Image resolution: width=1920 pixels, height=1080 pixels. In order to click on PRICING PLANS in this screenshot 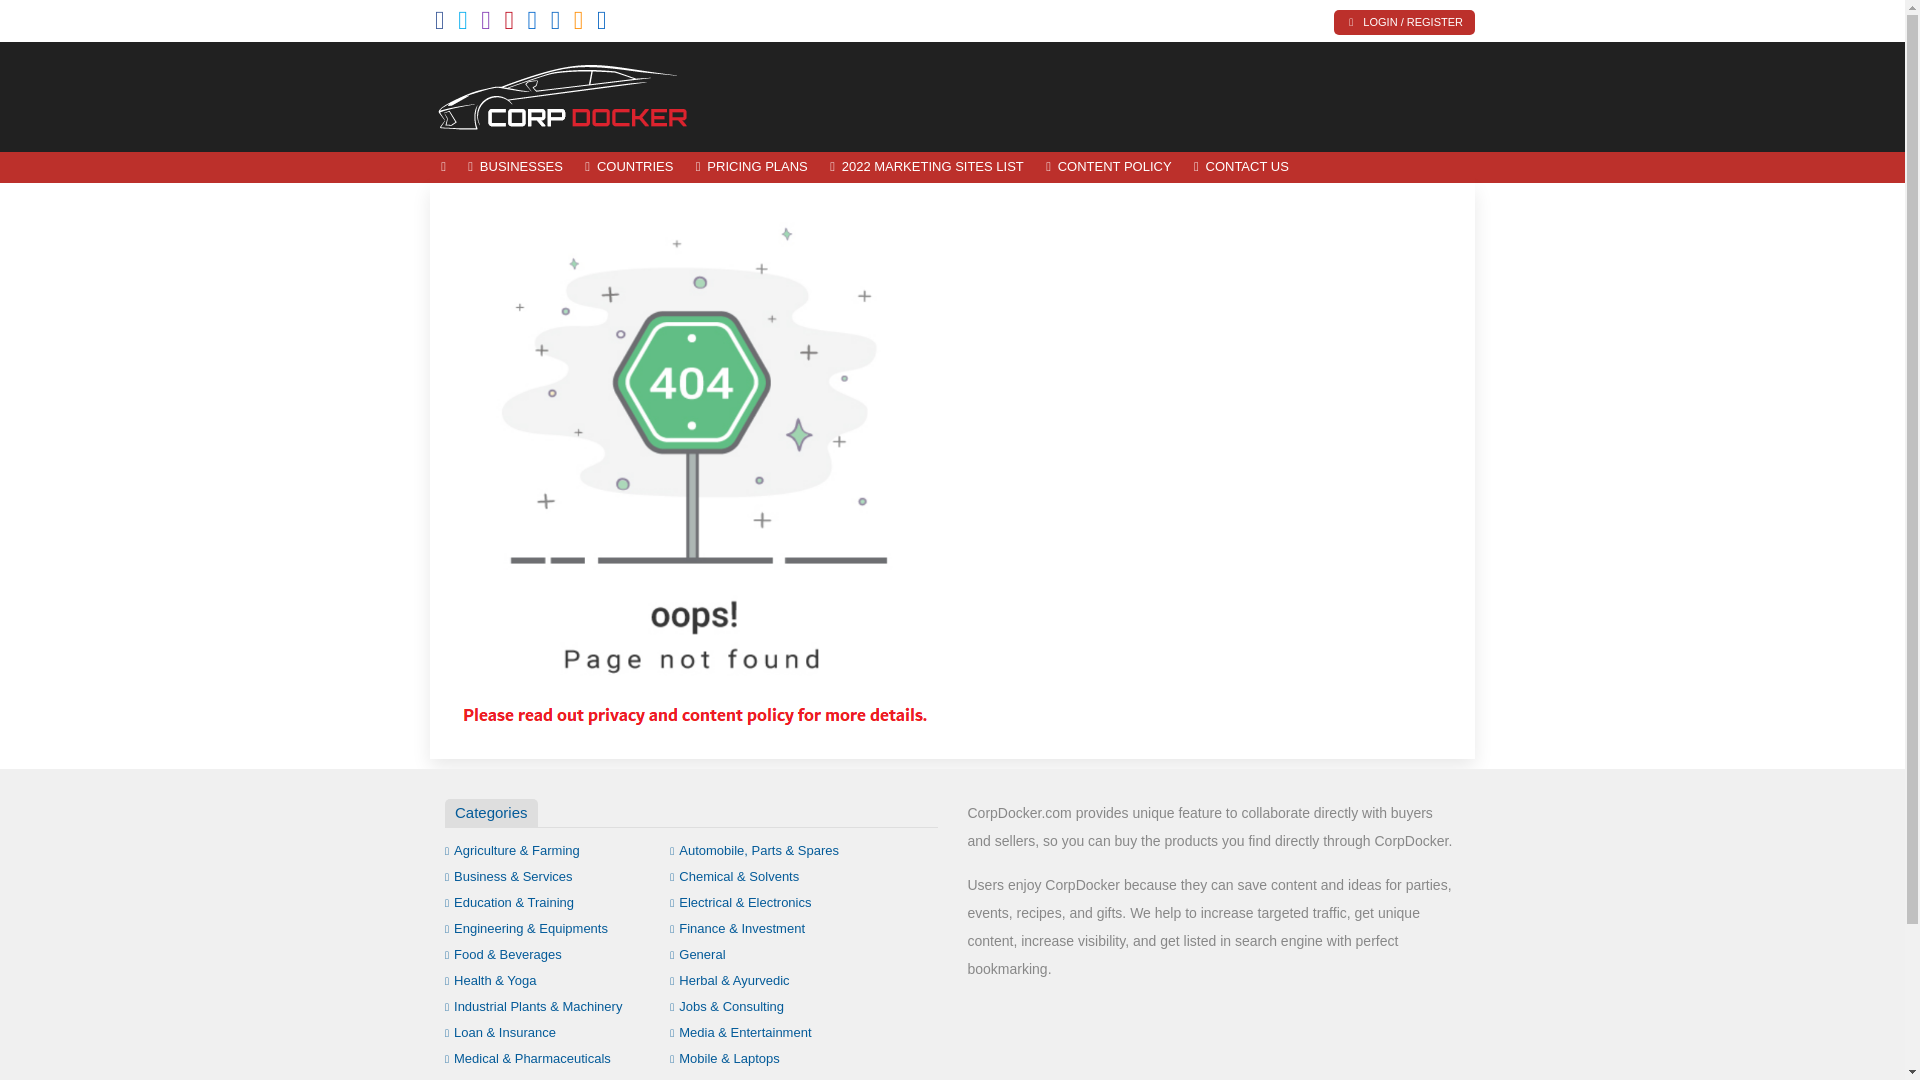, I will do `click(752, 167)`.